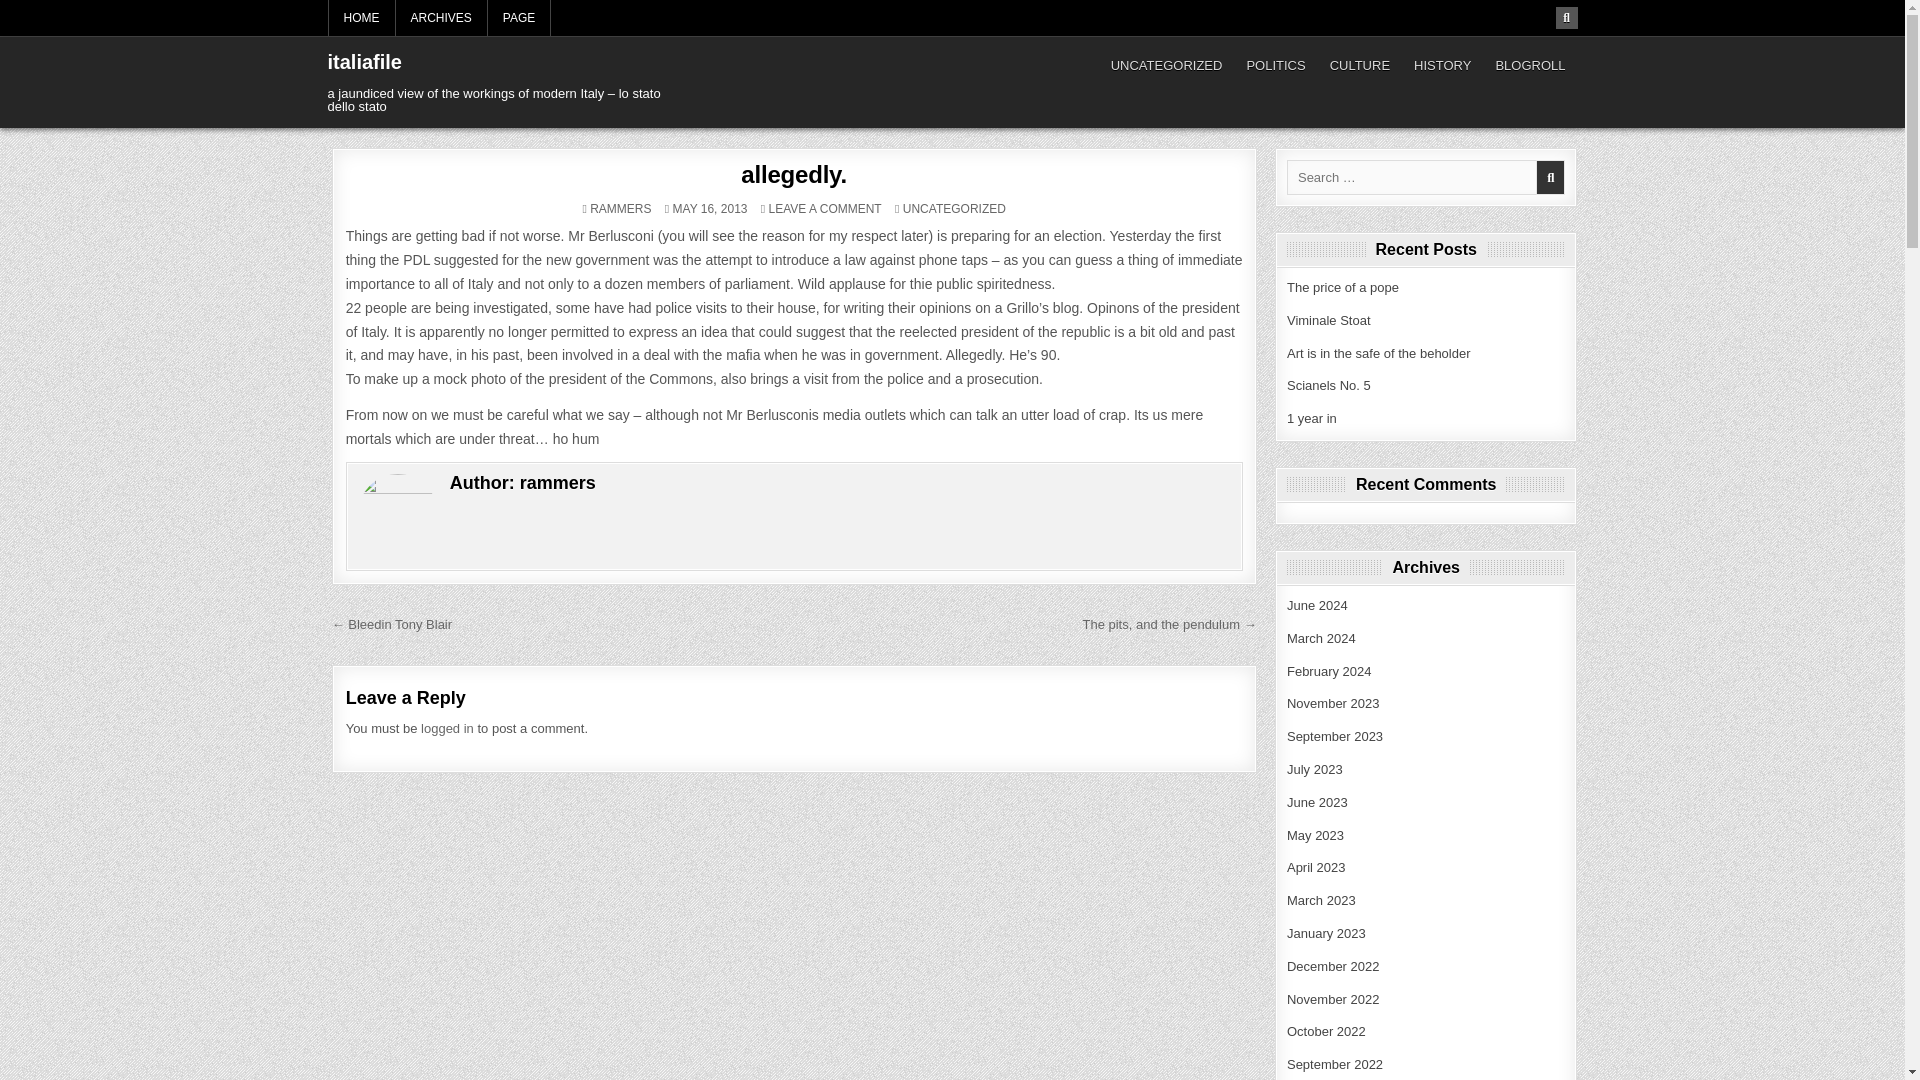 The width and height of the screenshot is (1920, 1080). I want to click on March 2024, so click(1316, 802).